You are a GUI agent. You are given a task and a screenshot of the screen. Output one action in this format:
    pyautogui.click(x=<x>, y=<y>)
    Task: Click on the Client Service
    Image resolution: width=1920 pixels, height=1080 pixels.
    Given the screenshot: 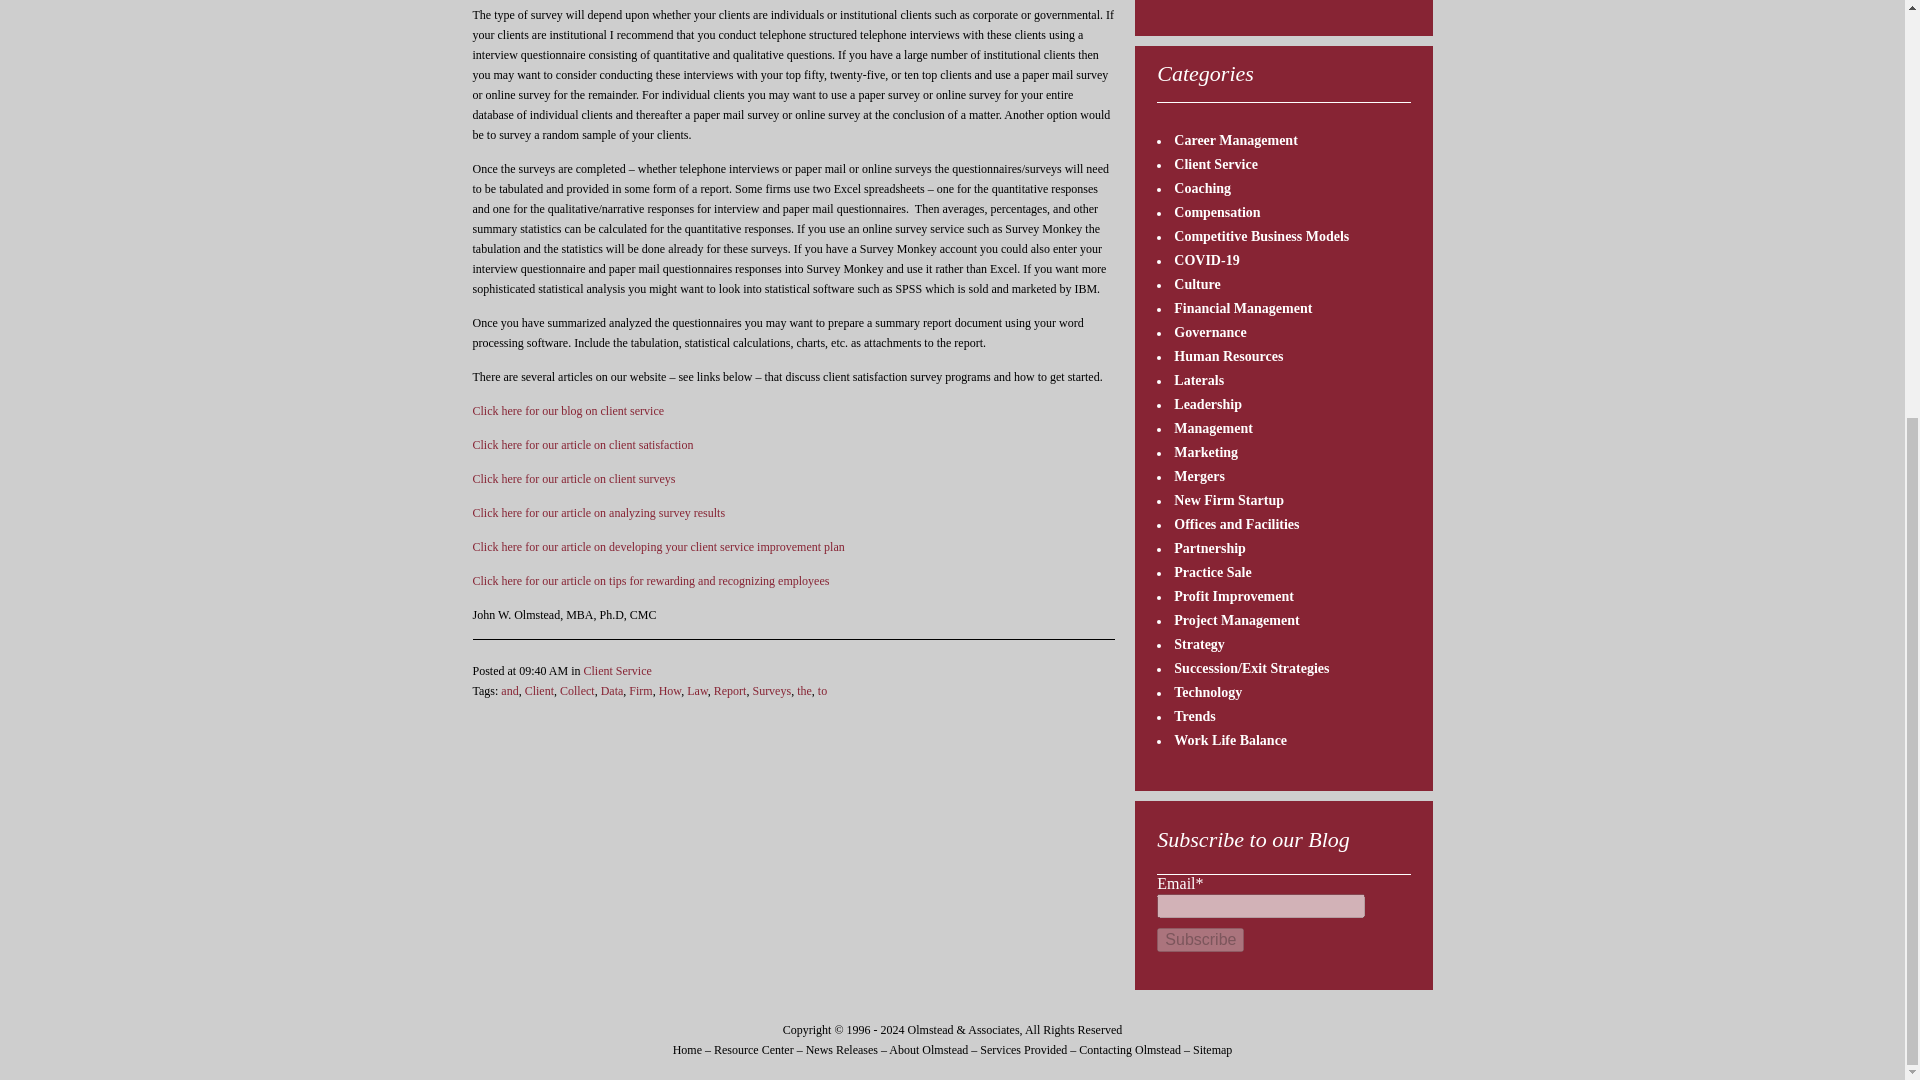 What is the action you would take?
    pyautogui.click(x=618, y=671)
    